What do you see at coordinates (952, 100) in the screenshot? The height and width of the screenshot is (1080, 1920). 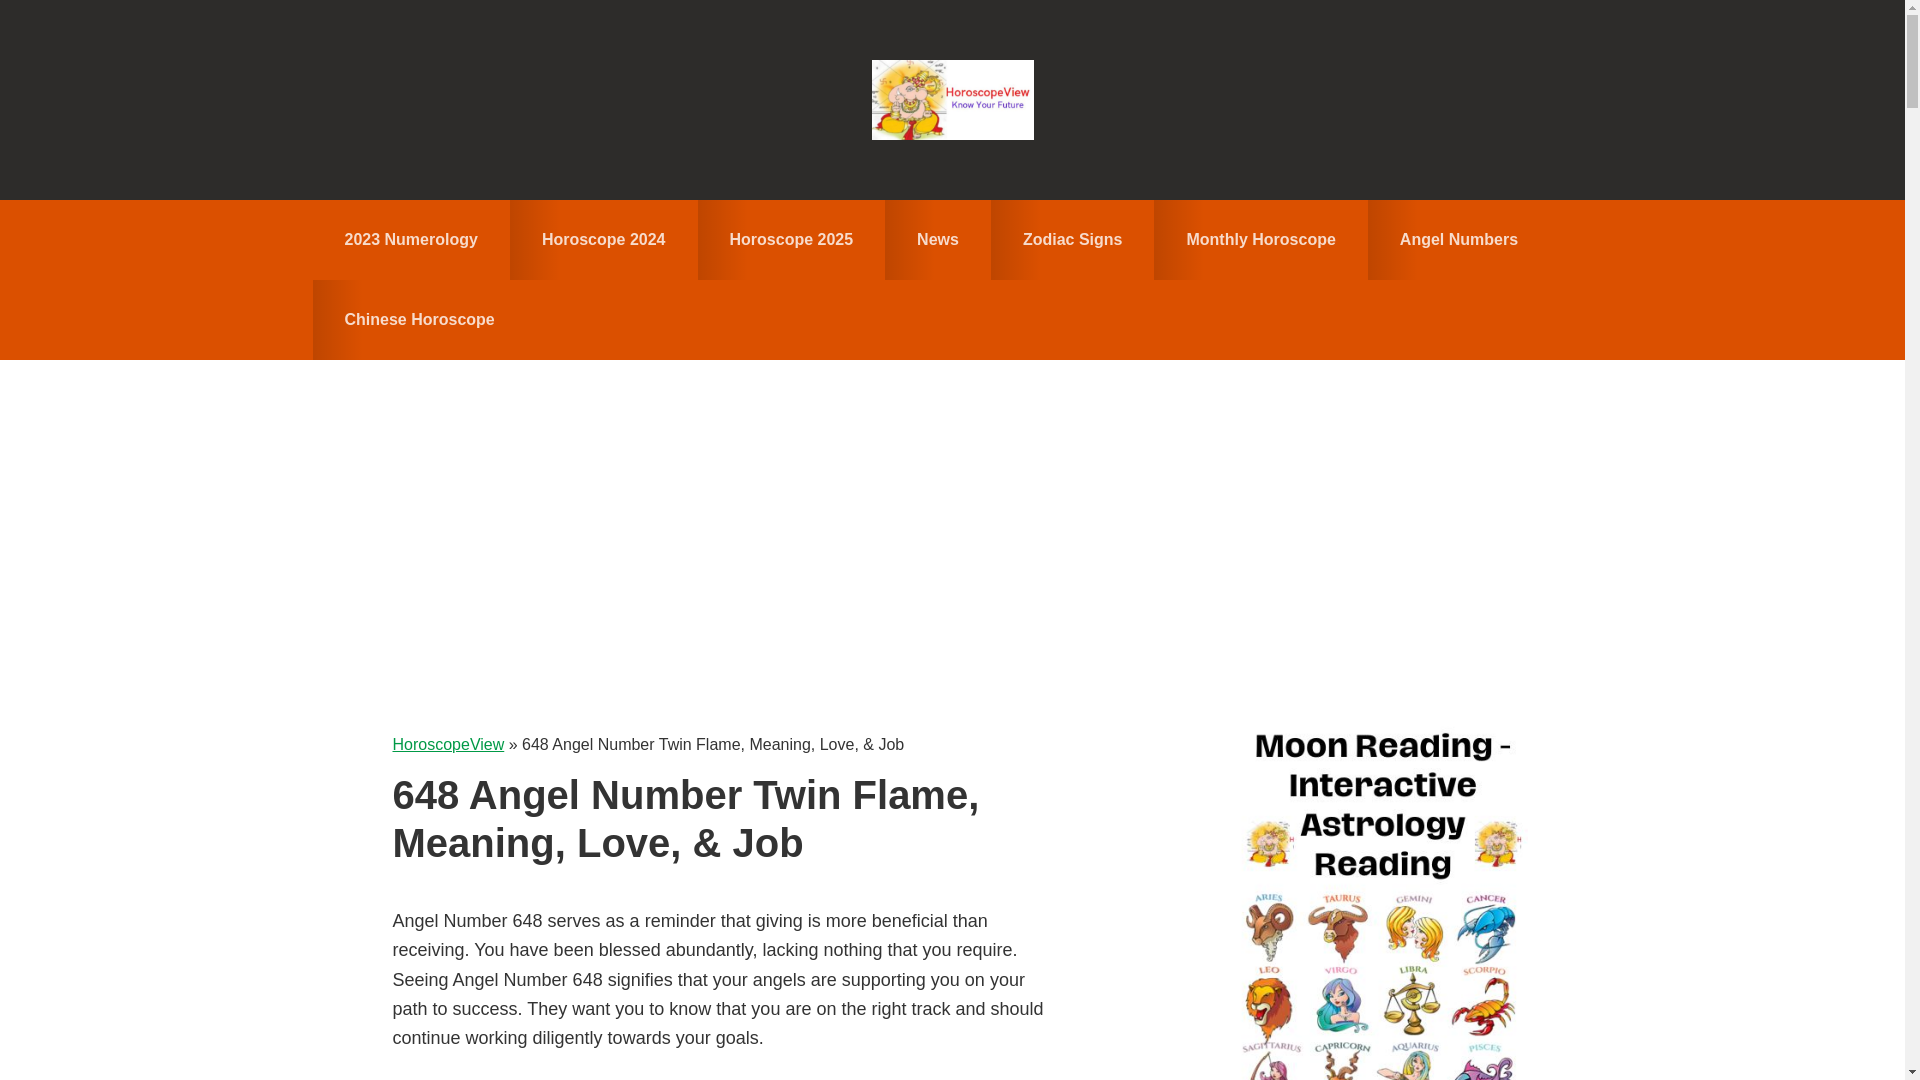 I see `HoroscopeView` at bounding box center [952, 100].